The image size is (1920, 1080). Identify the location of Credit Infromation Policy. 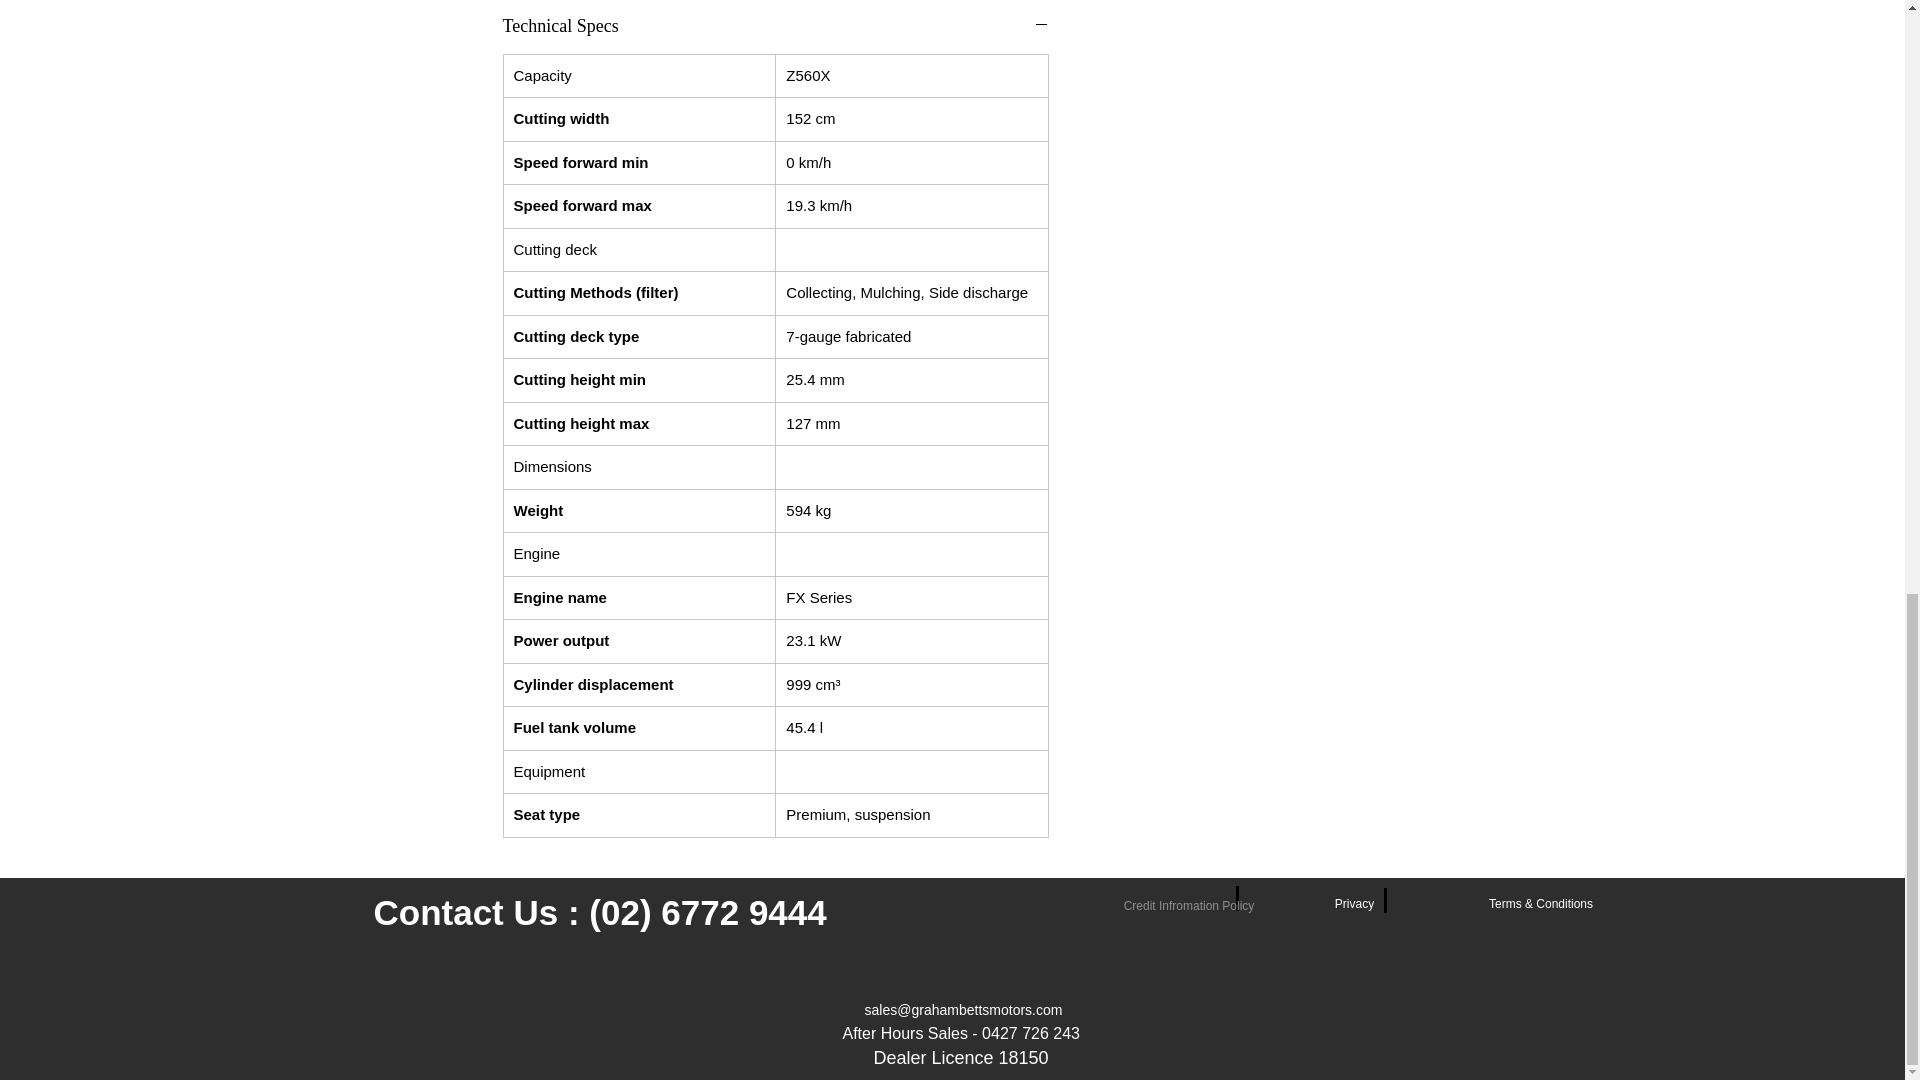
(1188, 905).